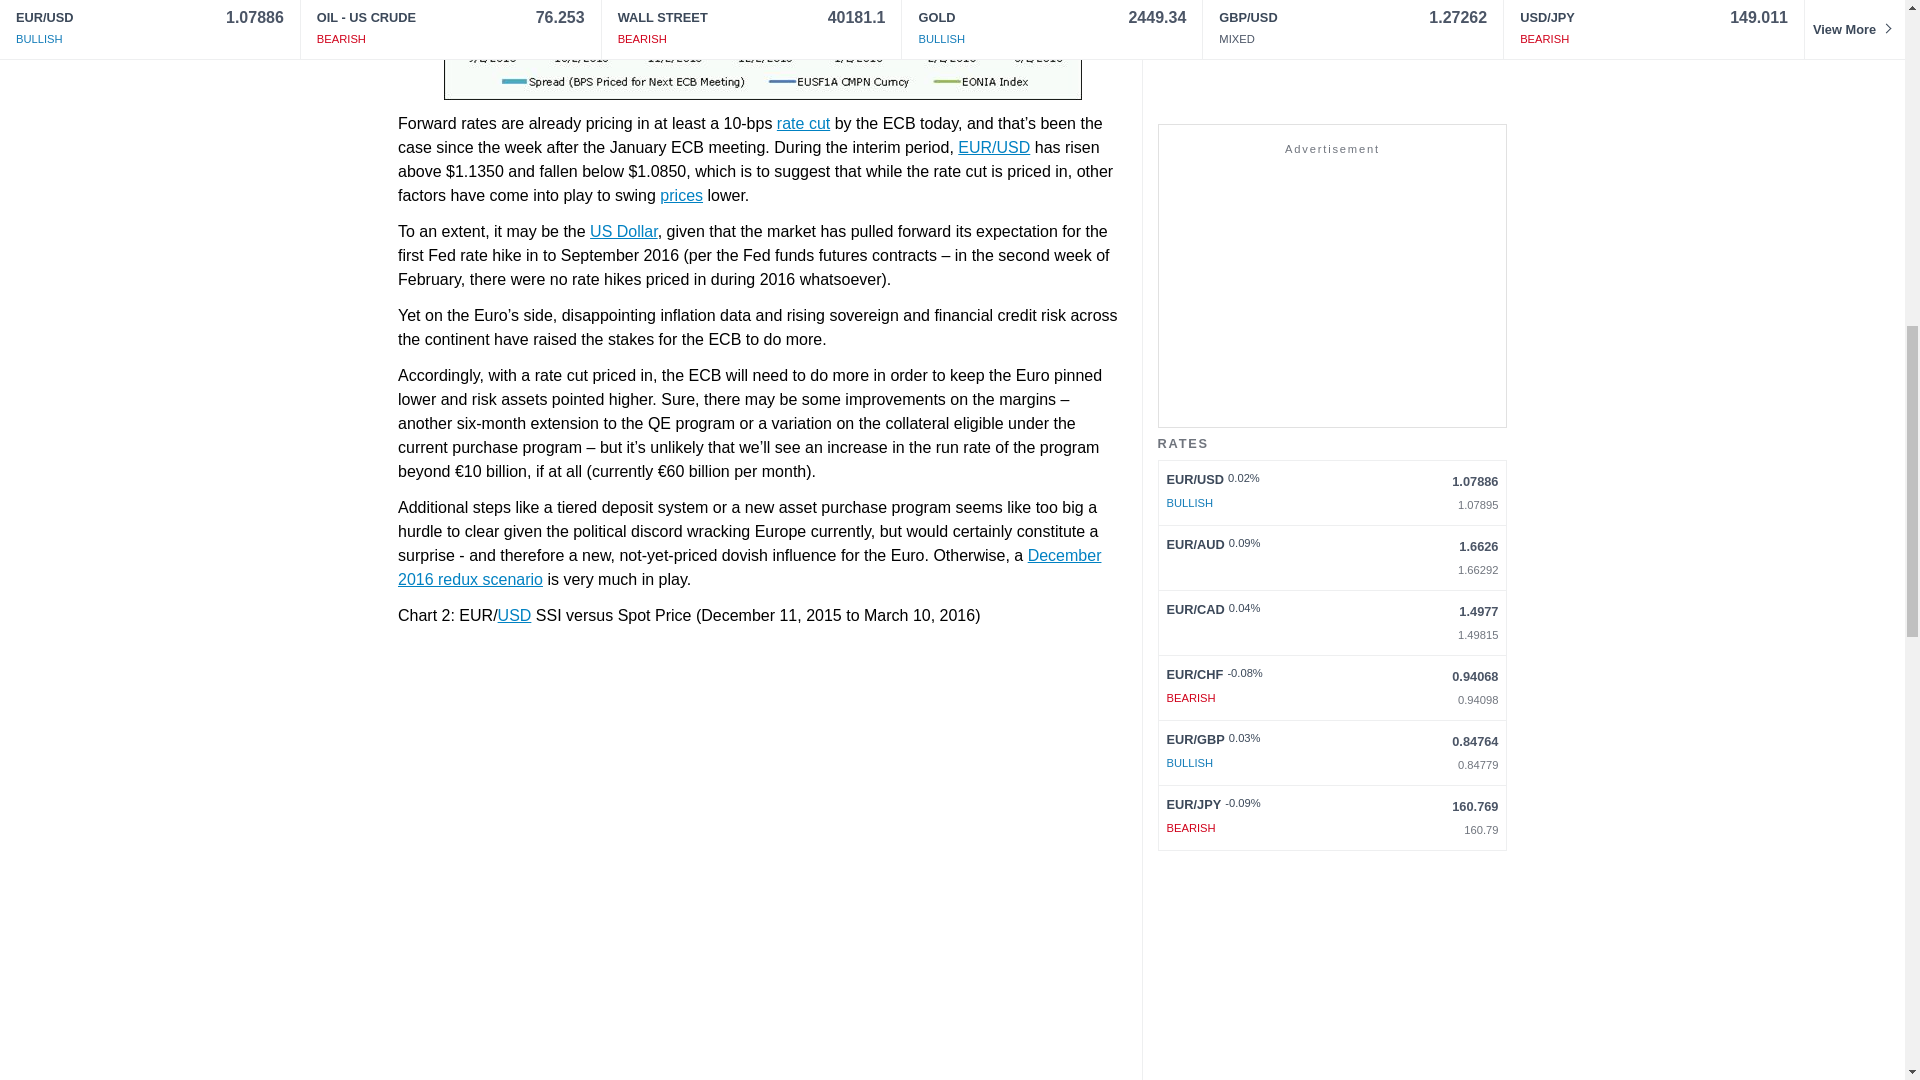 This screenshot has width=1920, height=1080. I want to click on rate cut, so click(802, 122).